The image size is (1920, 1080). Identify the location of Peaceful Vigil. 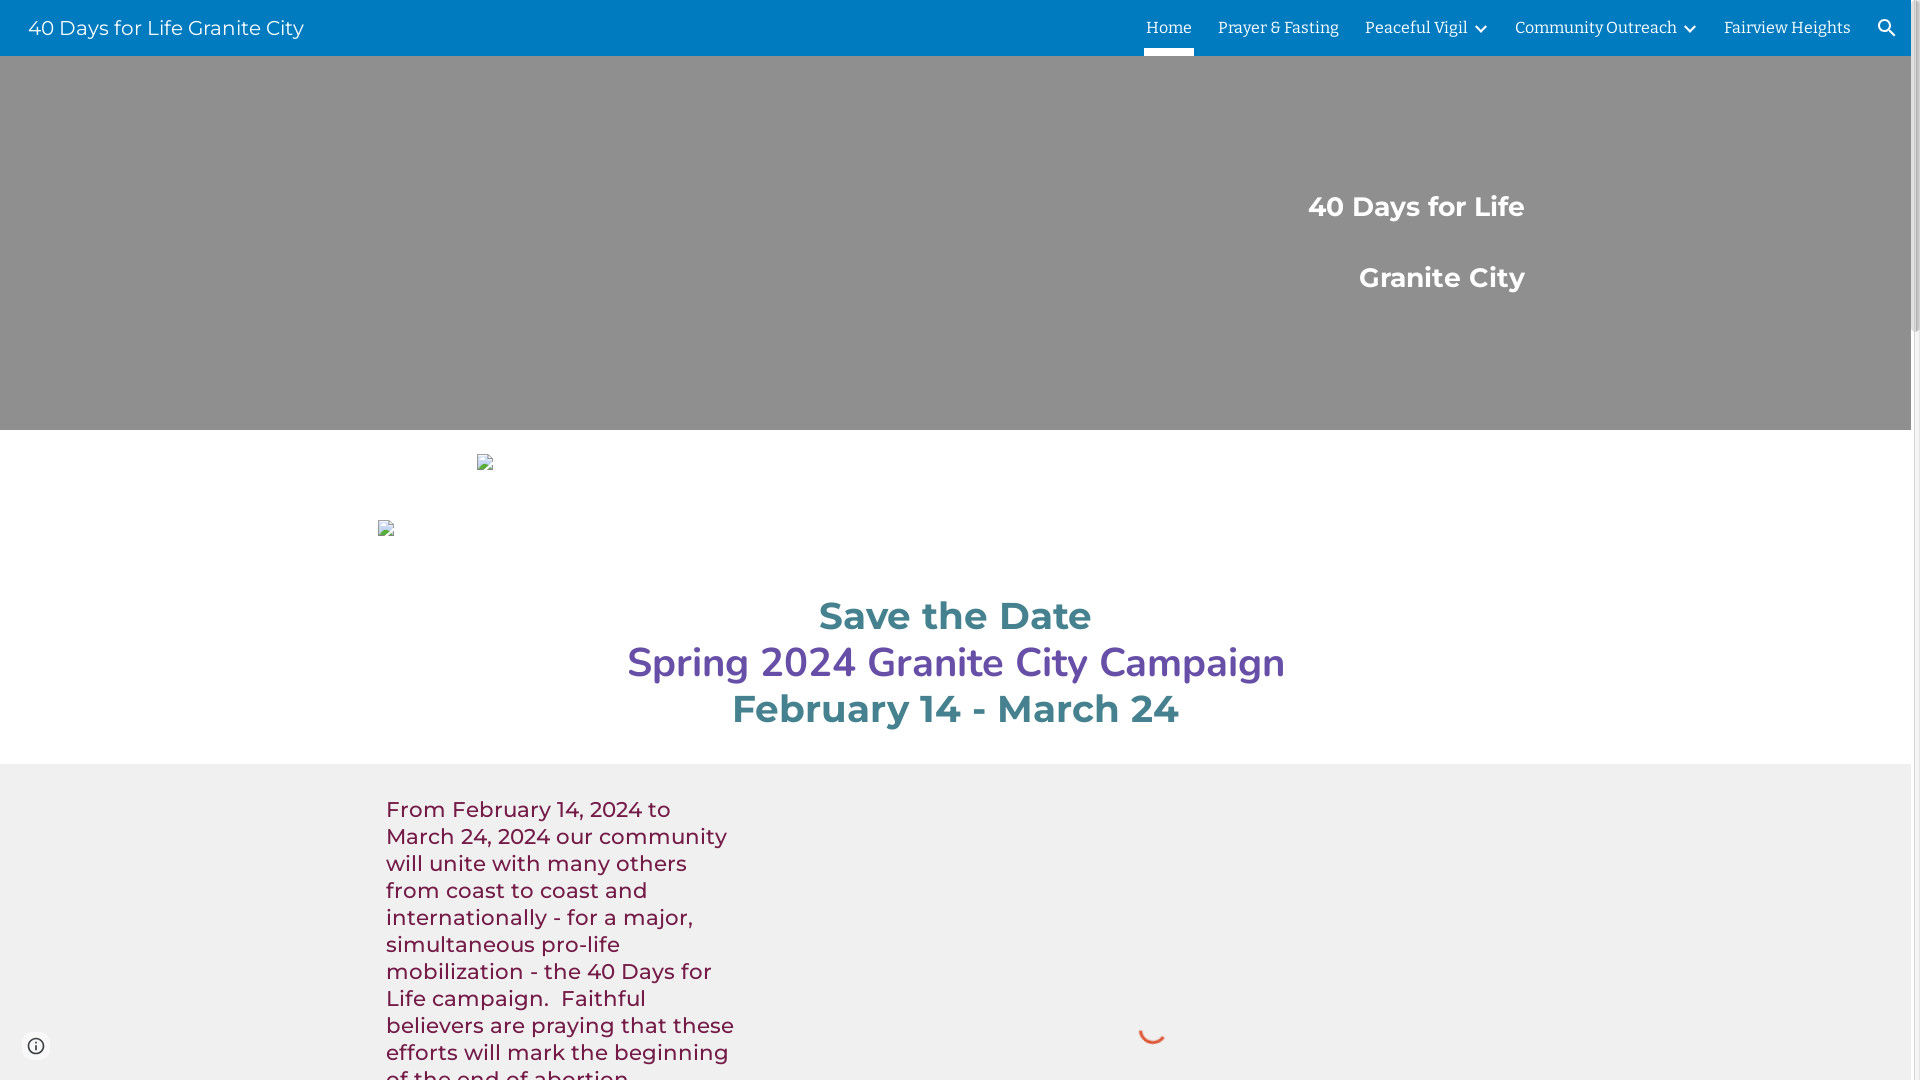
(1416, 28).